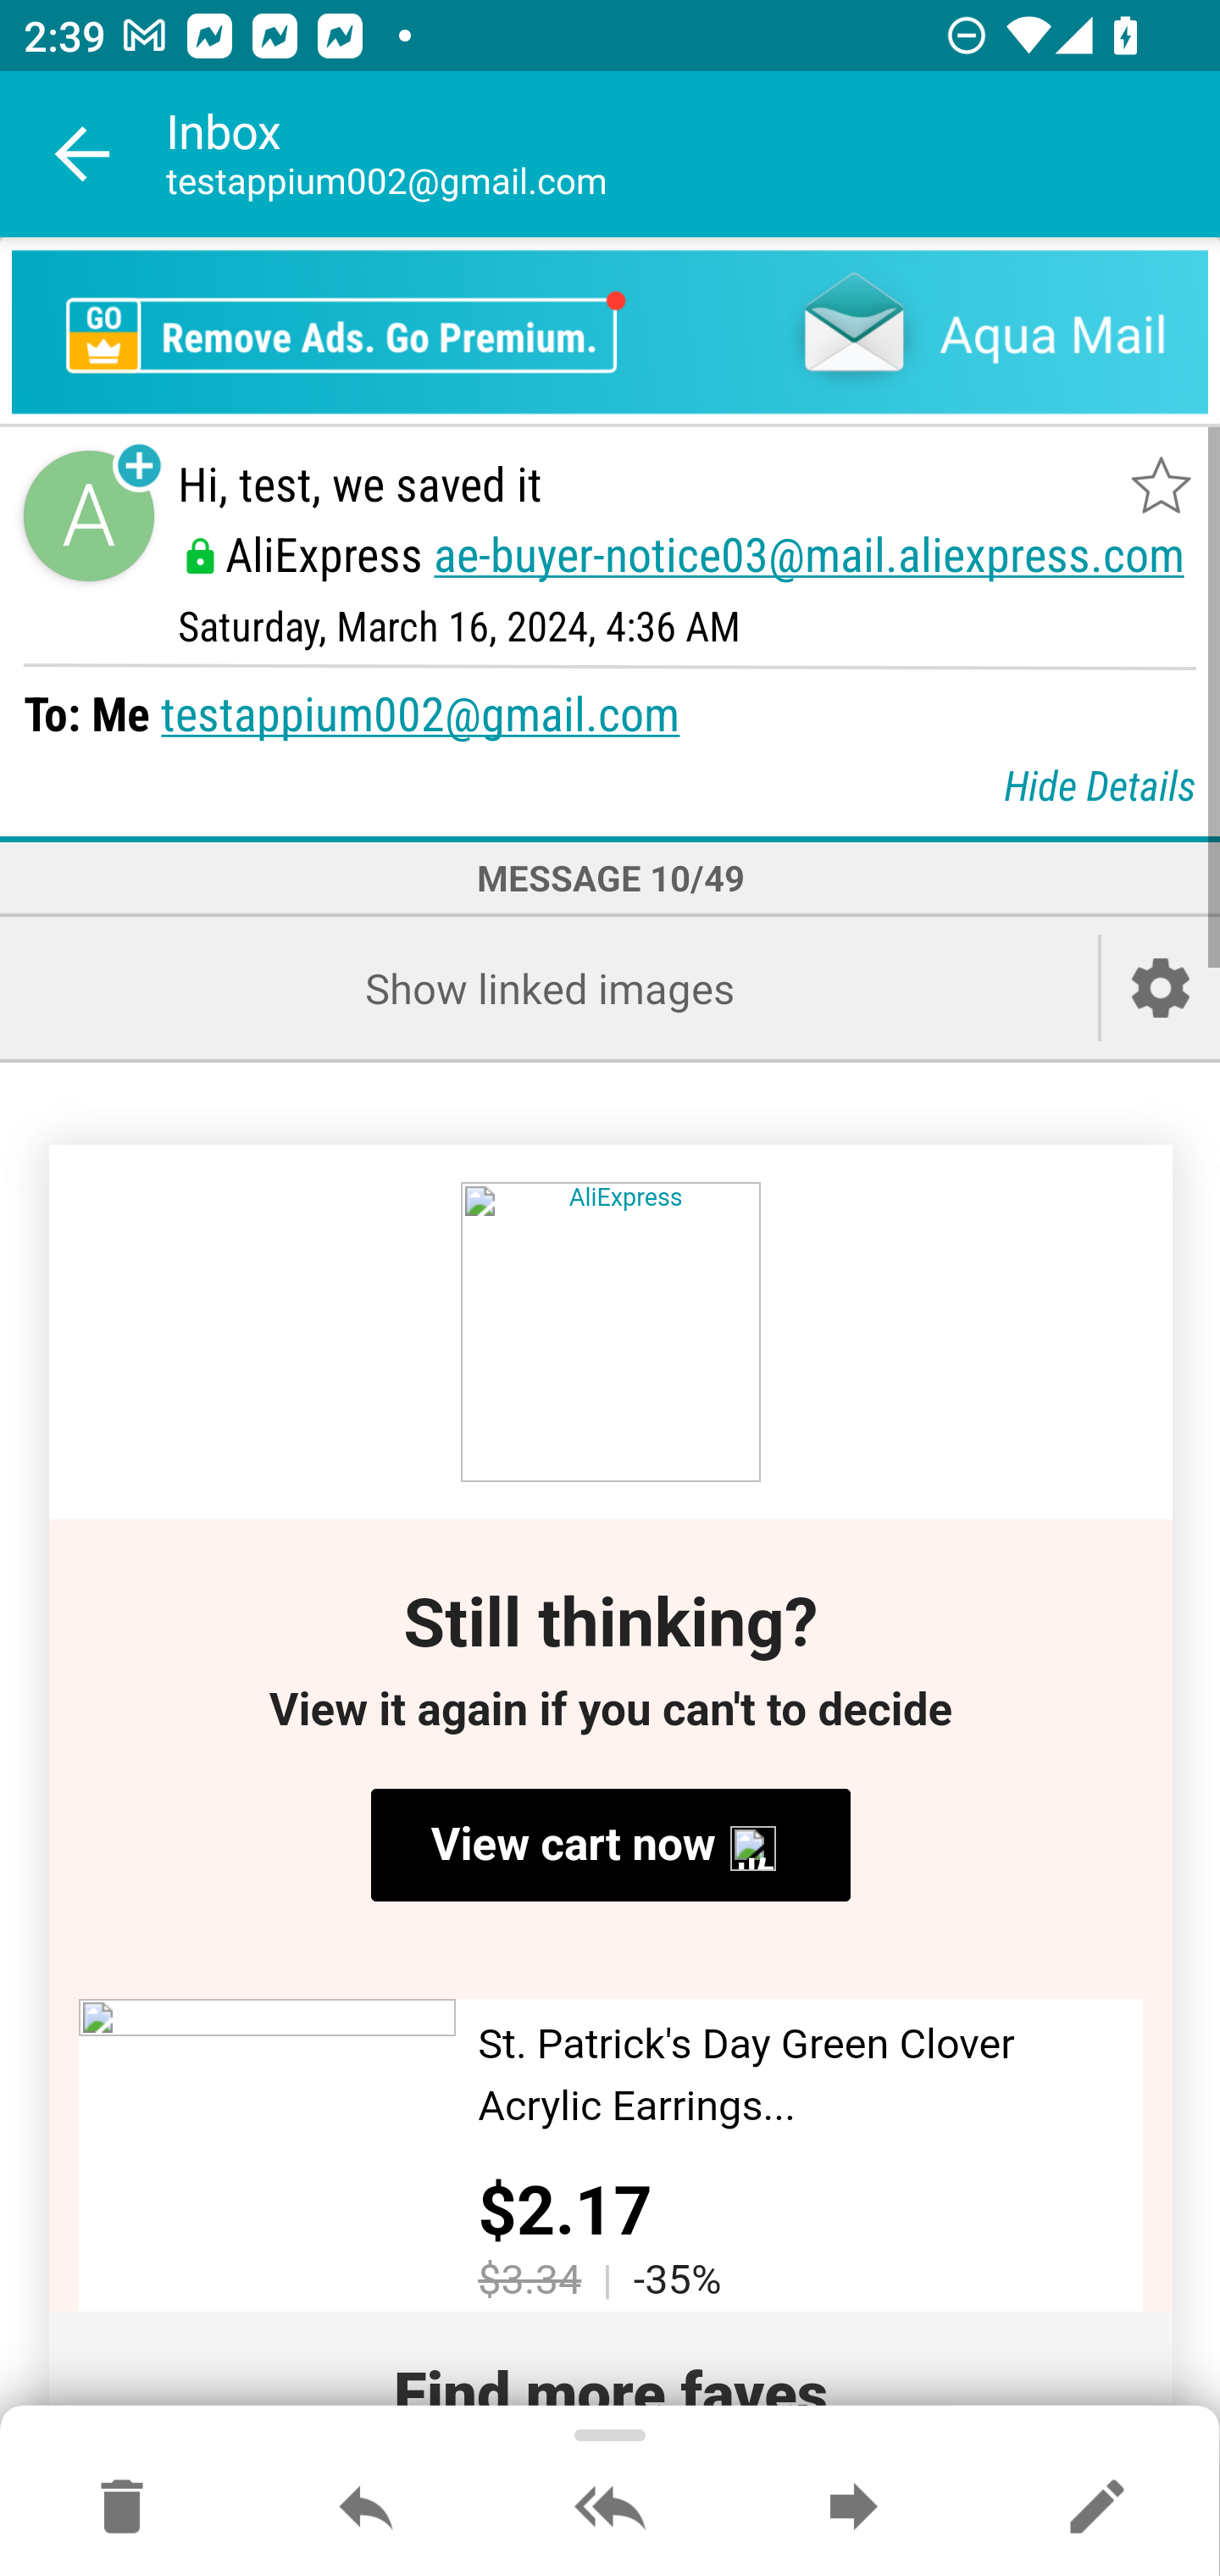 The width and height of the screenshot is (1220, 2576). Describe the element at coordinates (610, 1332) in the screenshot. I see `AliExpress` at that location.